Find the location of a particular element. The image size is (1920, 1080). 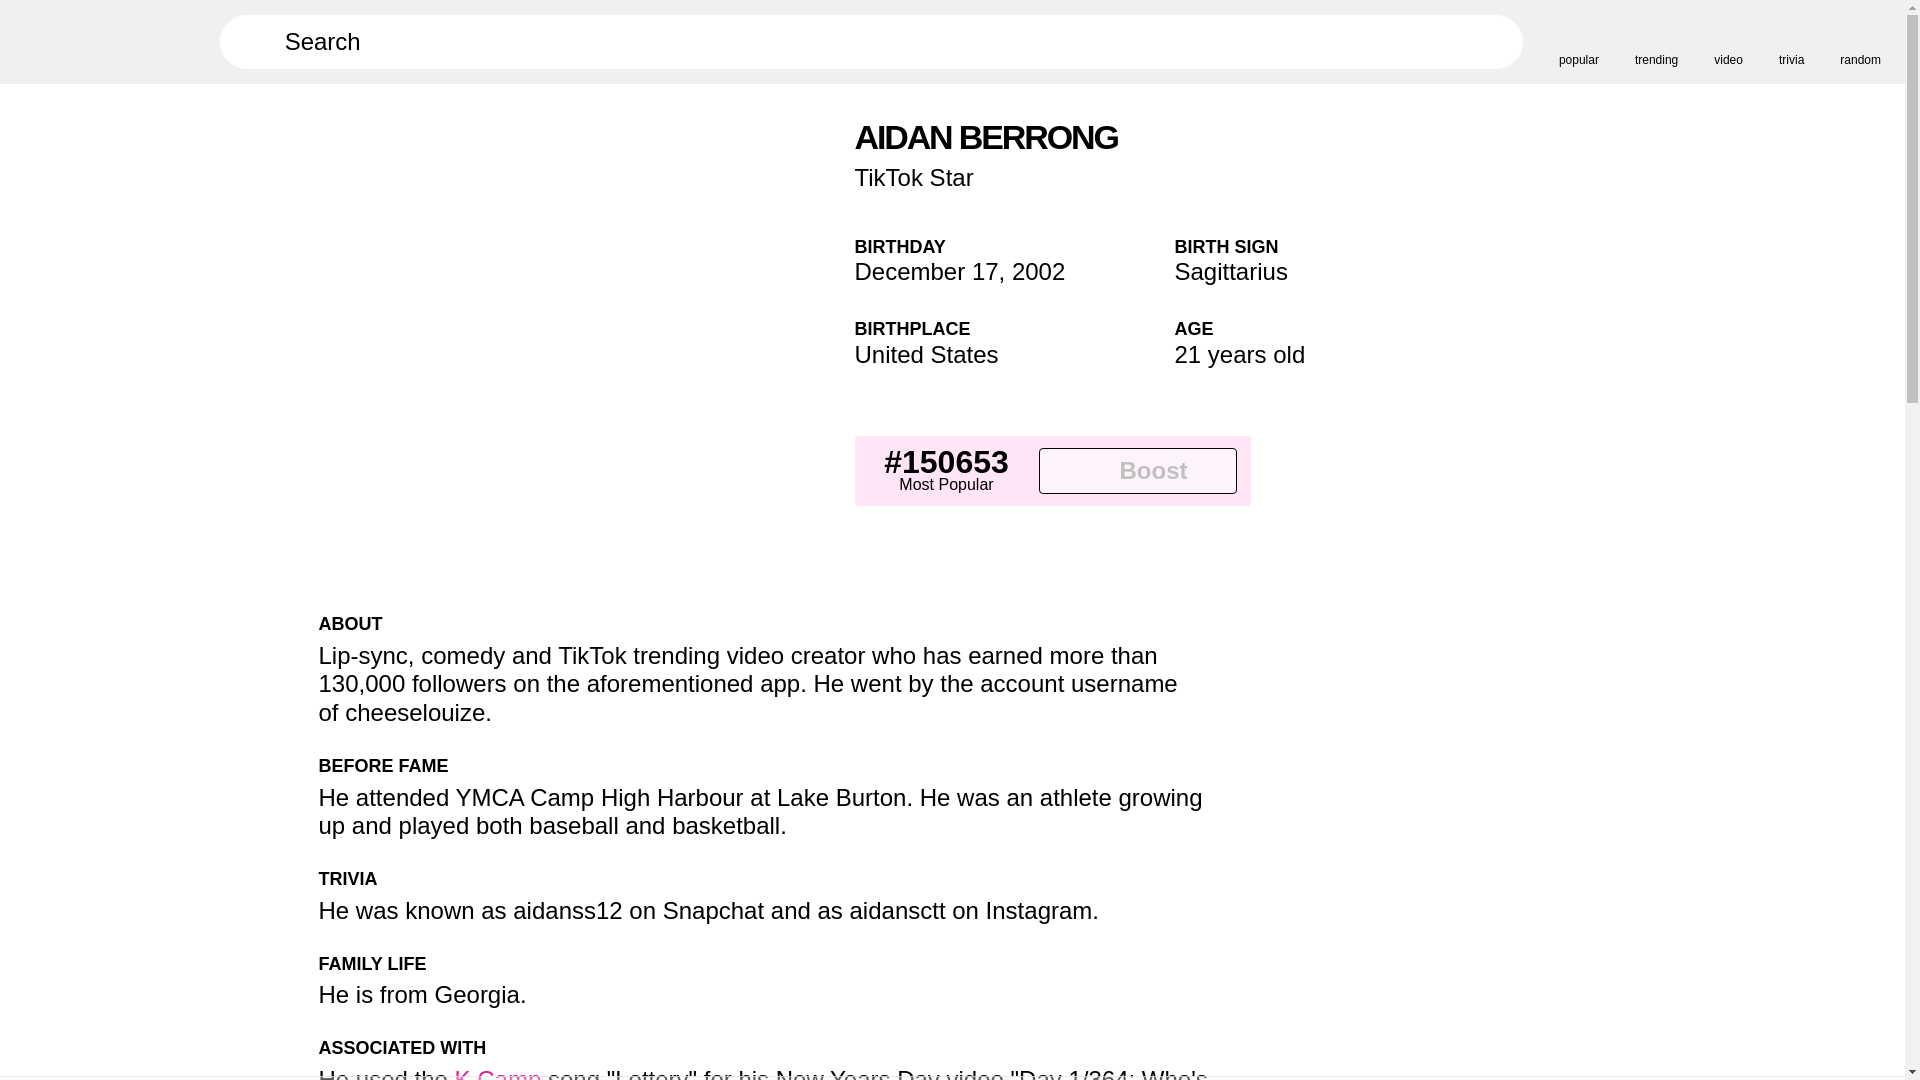

Sagittarius is located at coordinates (1230, 272).